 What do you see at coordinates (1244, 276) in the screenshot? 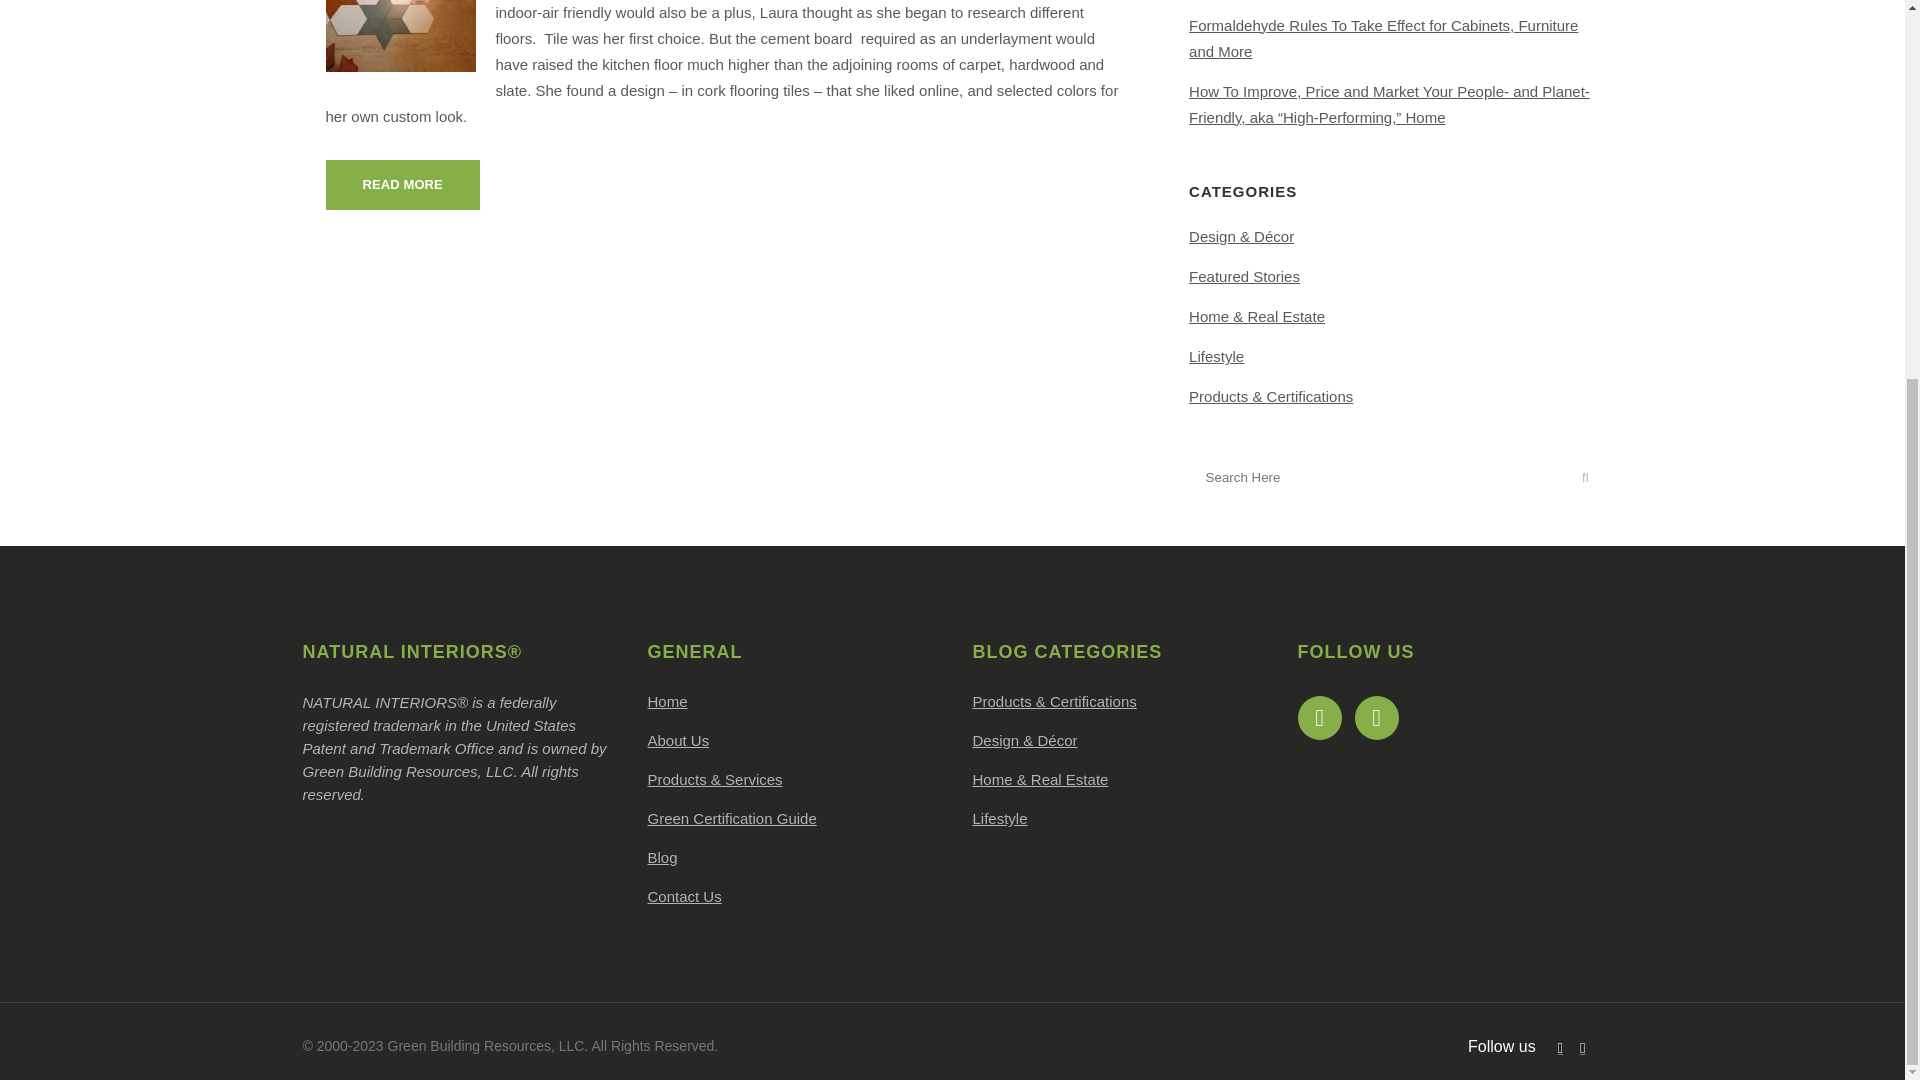
I see `Featured Stories` at bounding box center [1244, 276].